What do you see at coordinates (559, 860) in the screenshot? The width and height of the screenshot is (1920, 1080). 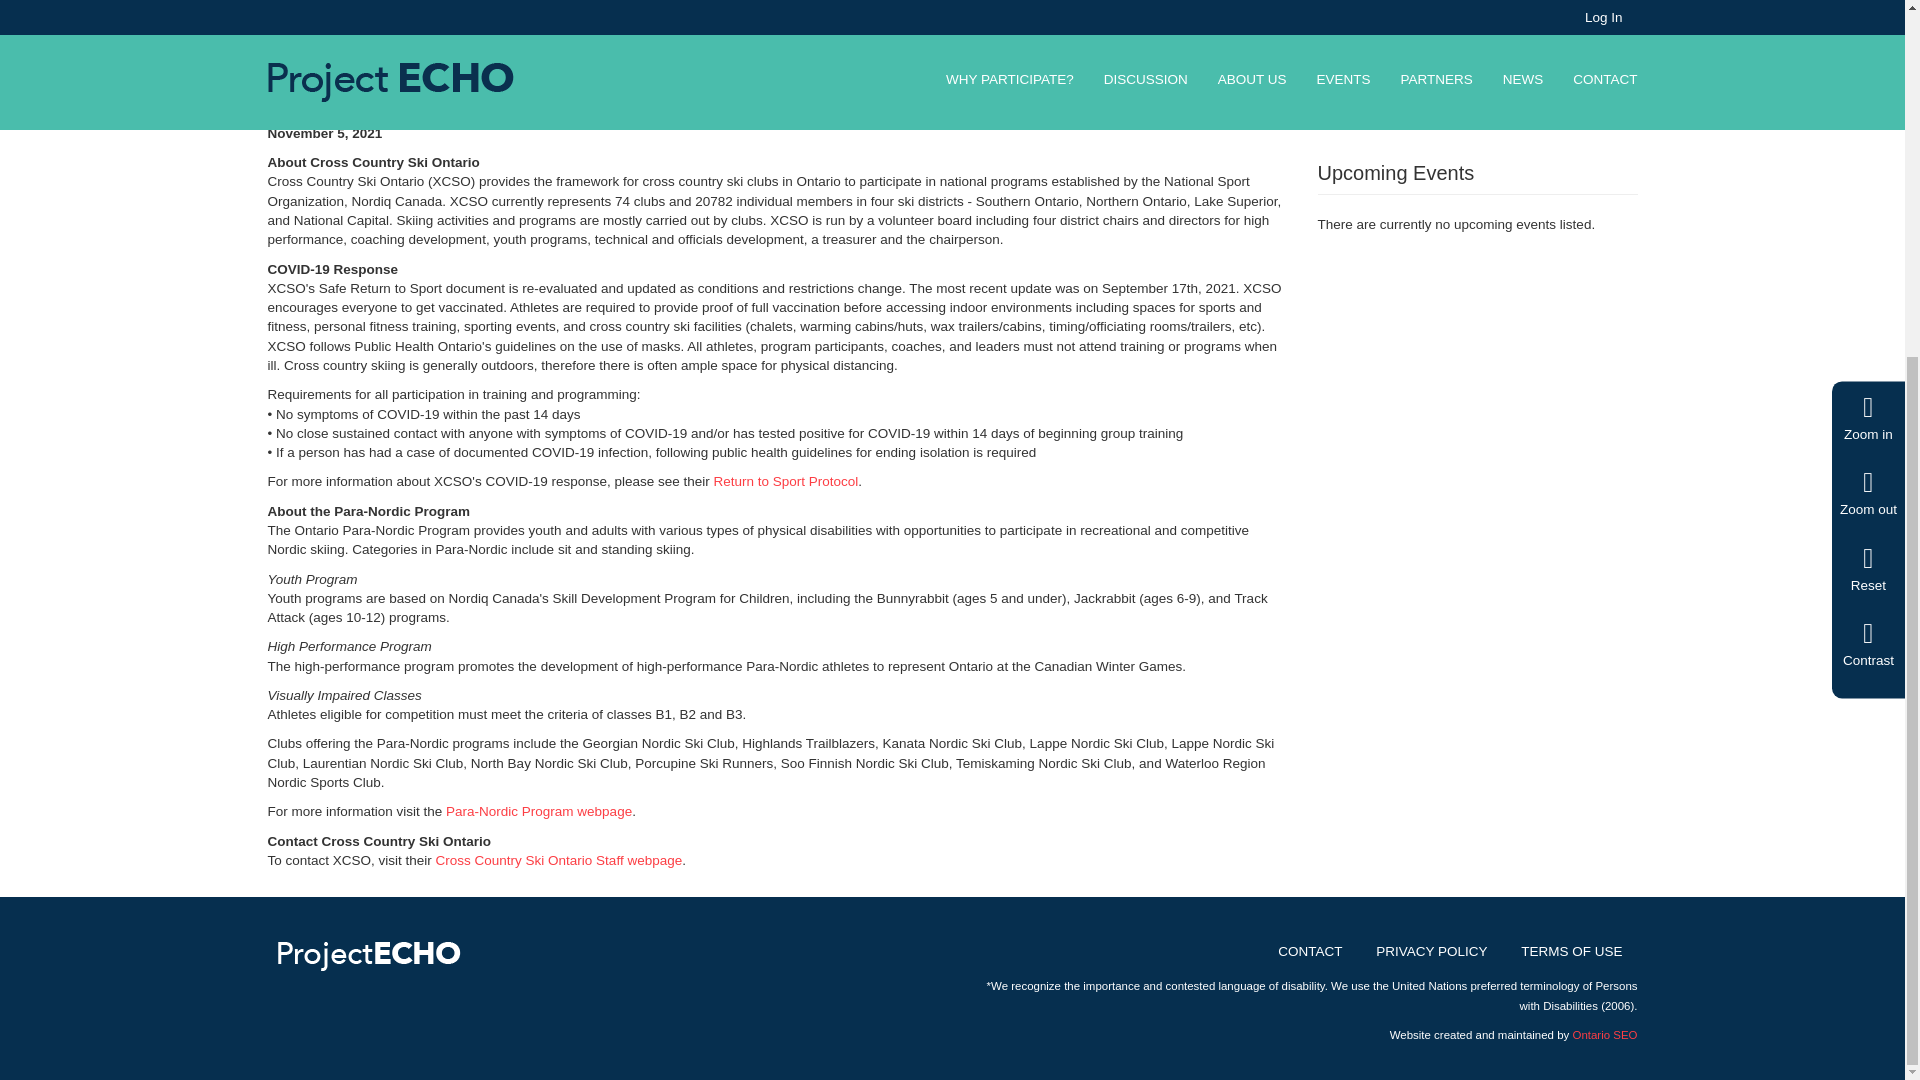 I see `Cross Country Ski Ontario Staff webpage` at bounding box center [559, 860].